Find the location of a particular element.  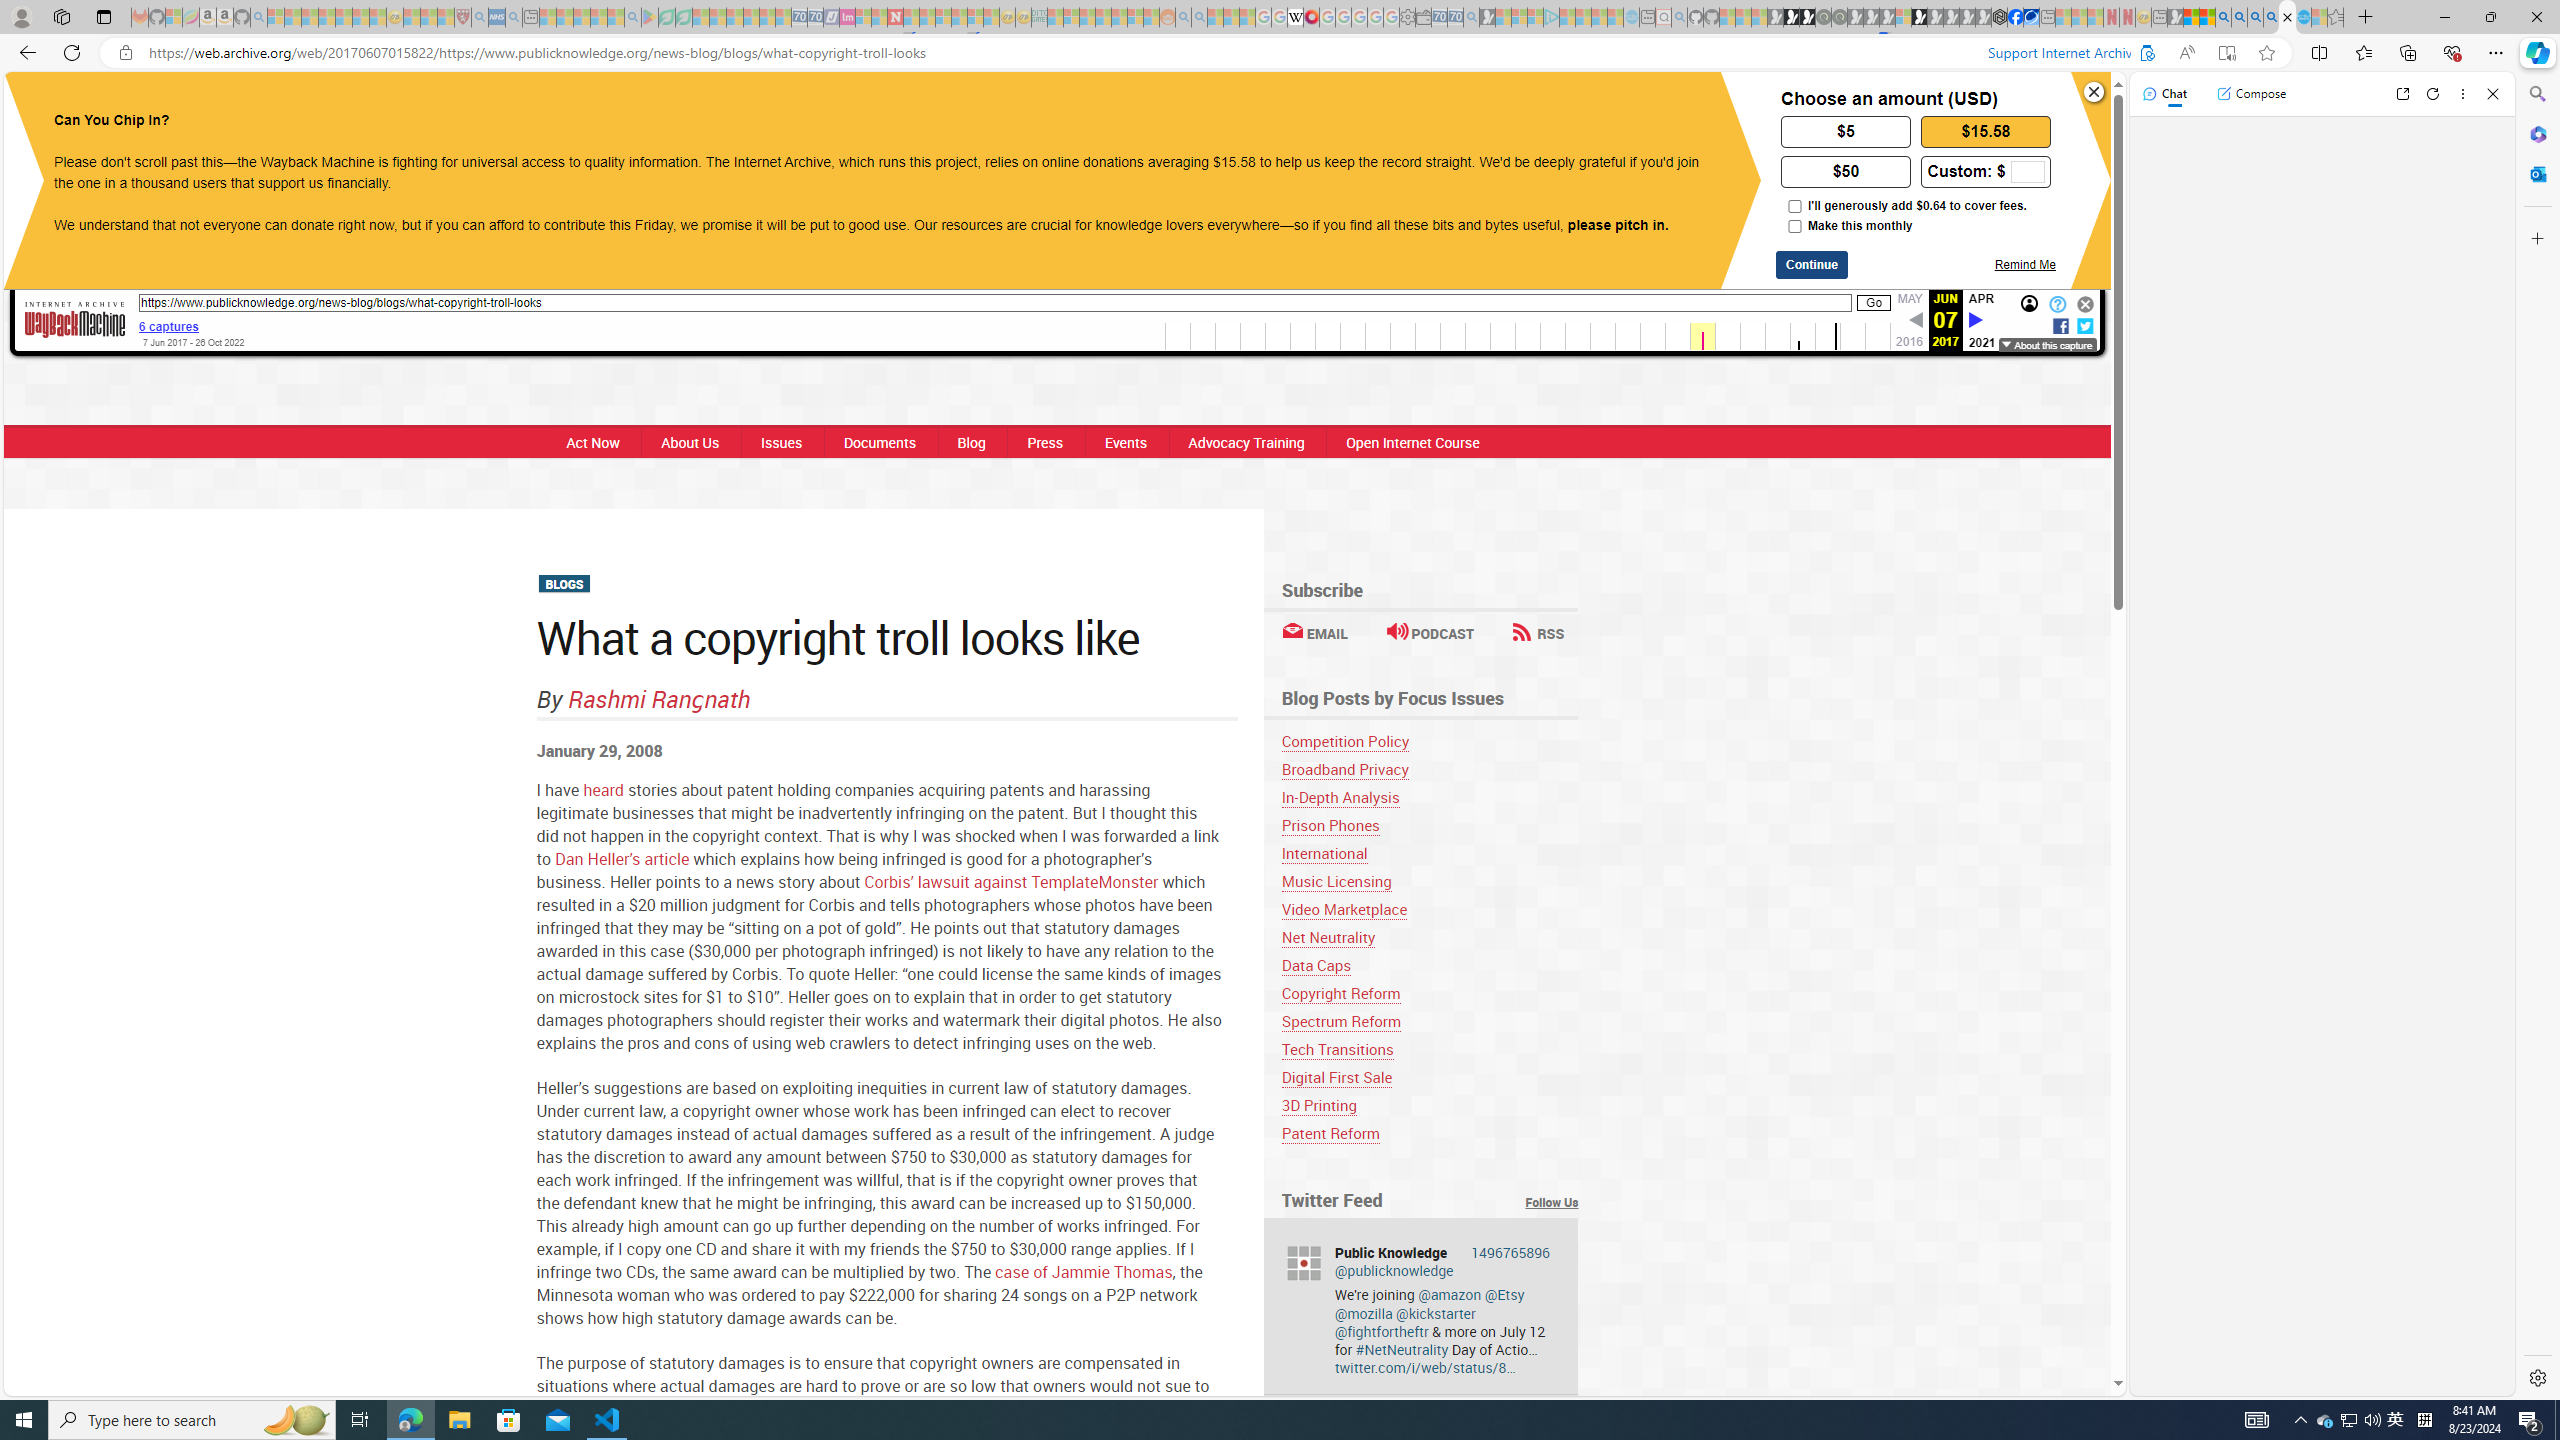

In-Depth Analysis is located at coordinates (1340, 797).